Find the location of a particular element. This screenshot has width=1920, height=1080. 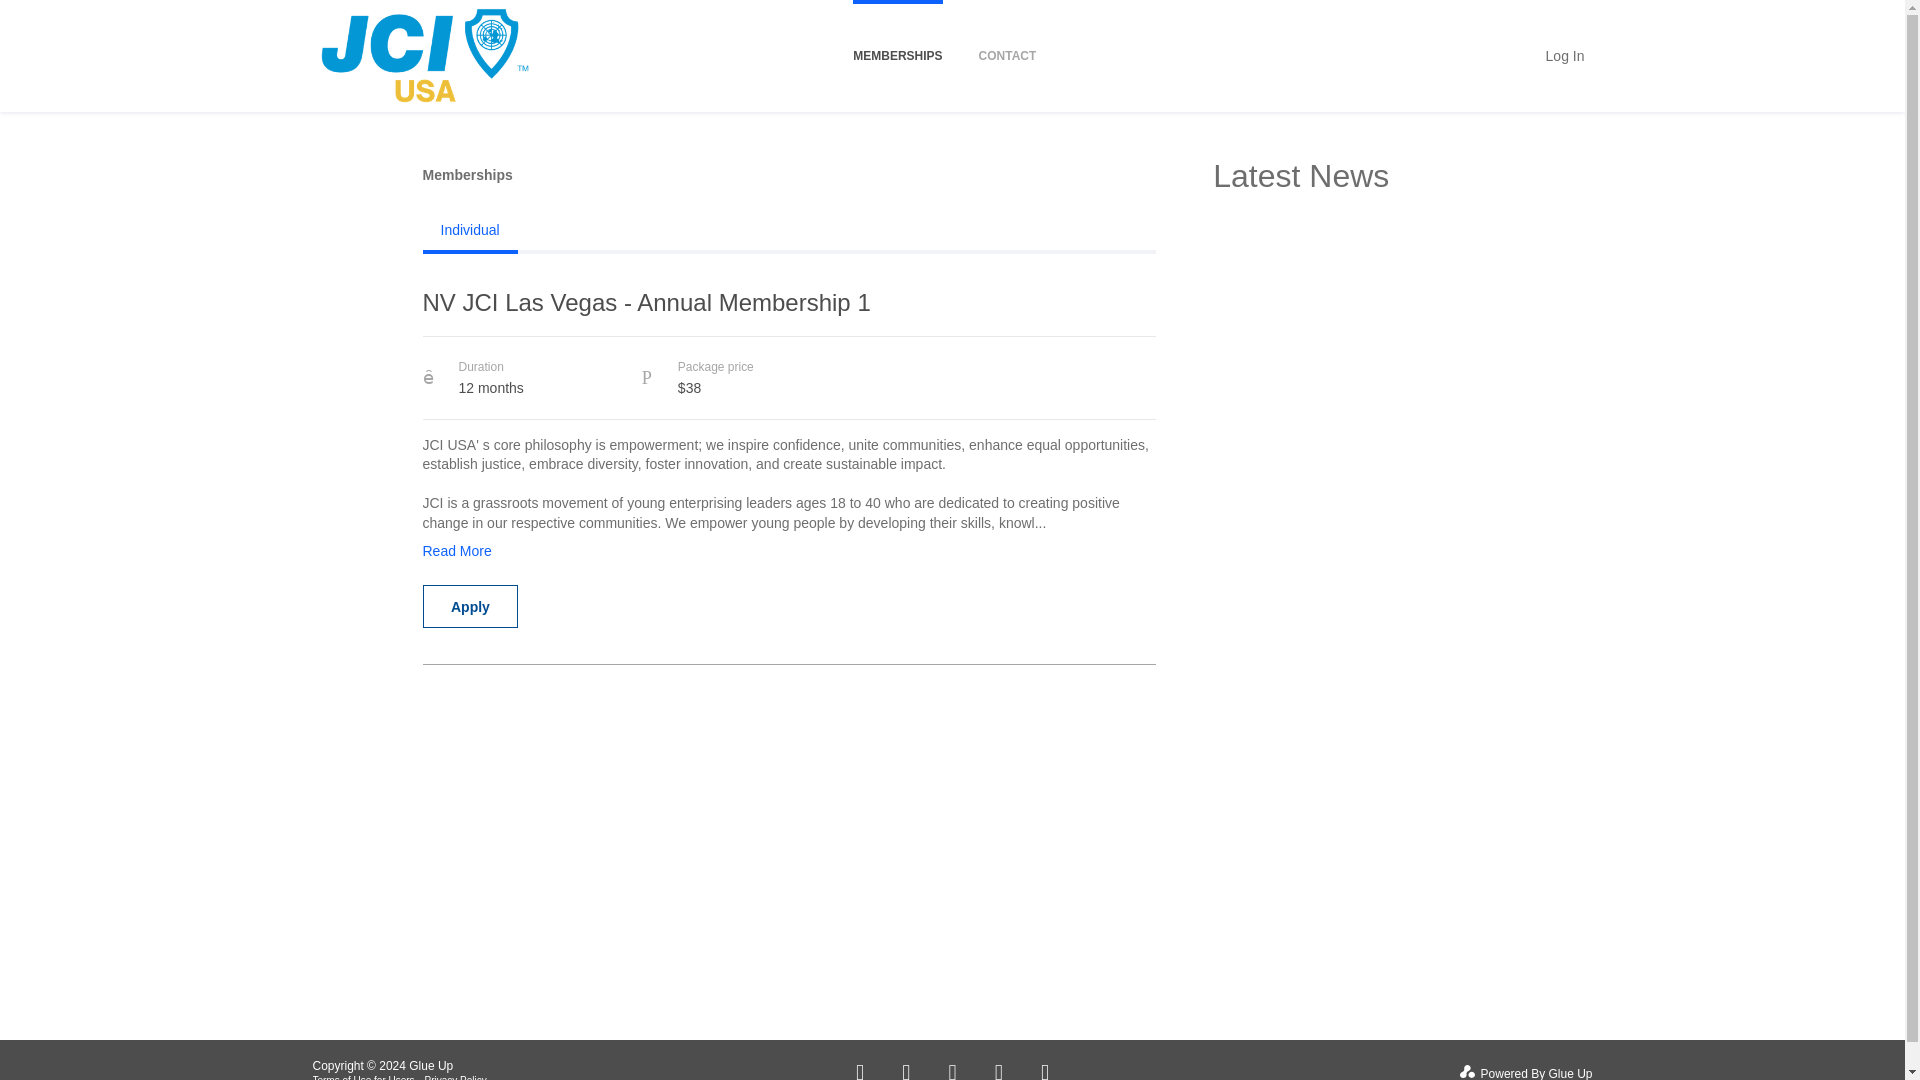

NV JCI Las Vegas - Annual Membership 1 is located at coordinates (788, 311).